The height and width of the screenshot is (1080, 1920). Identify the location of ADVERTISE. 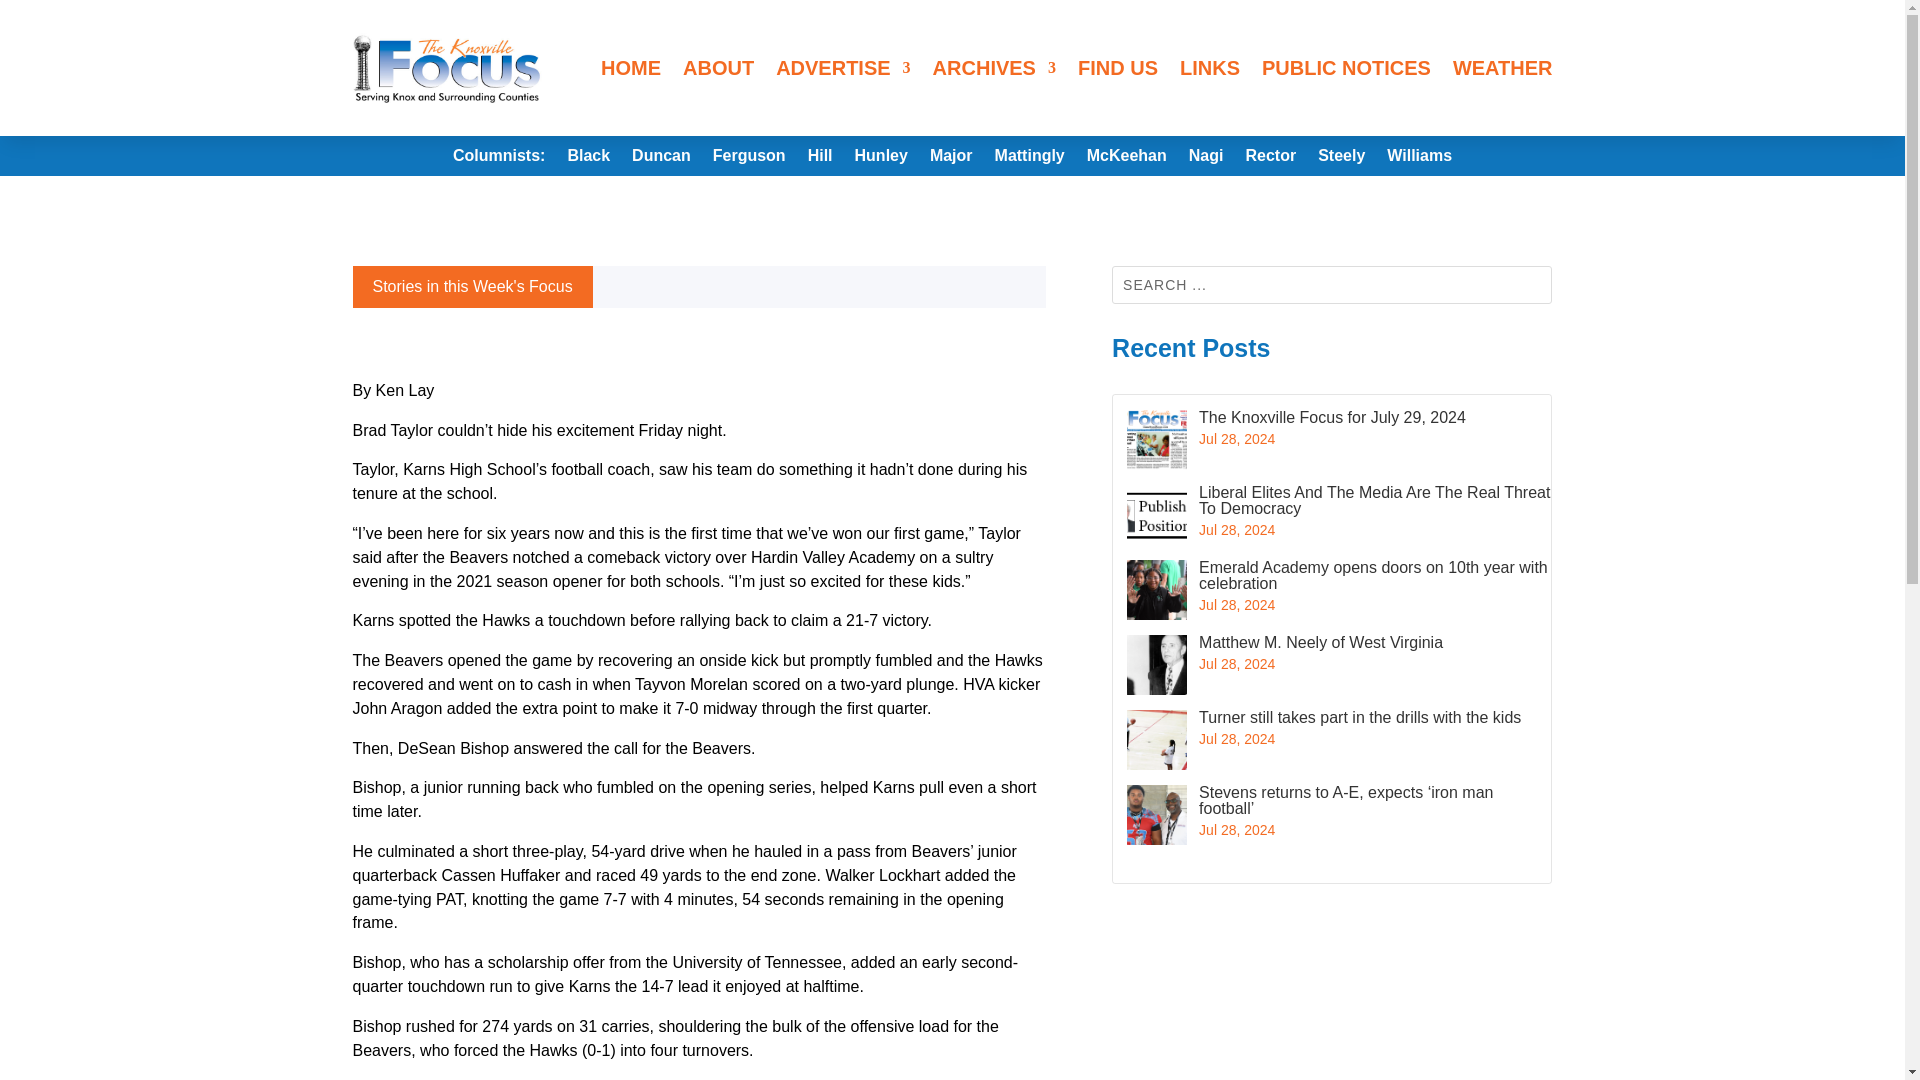
(842, 68).